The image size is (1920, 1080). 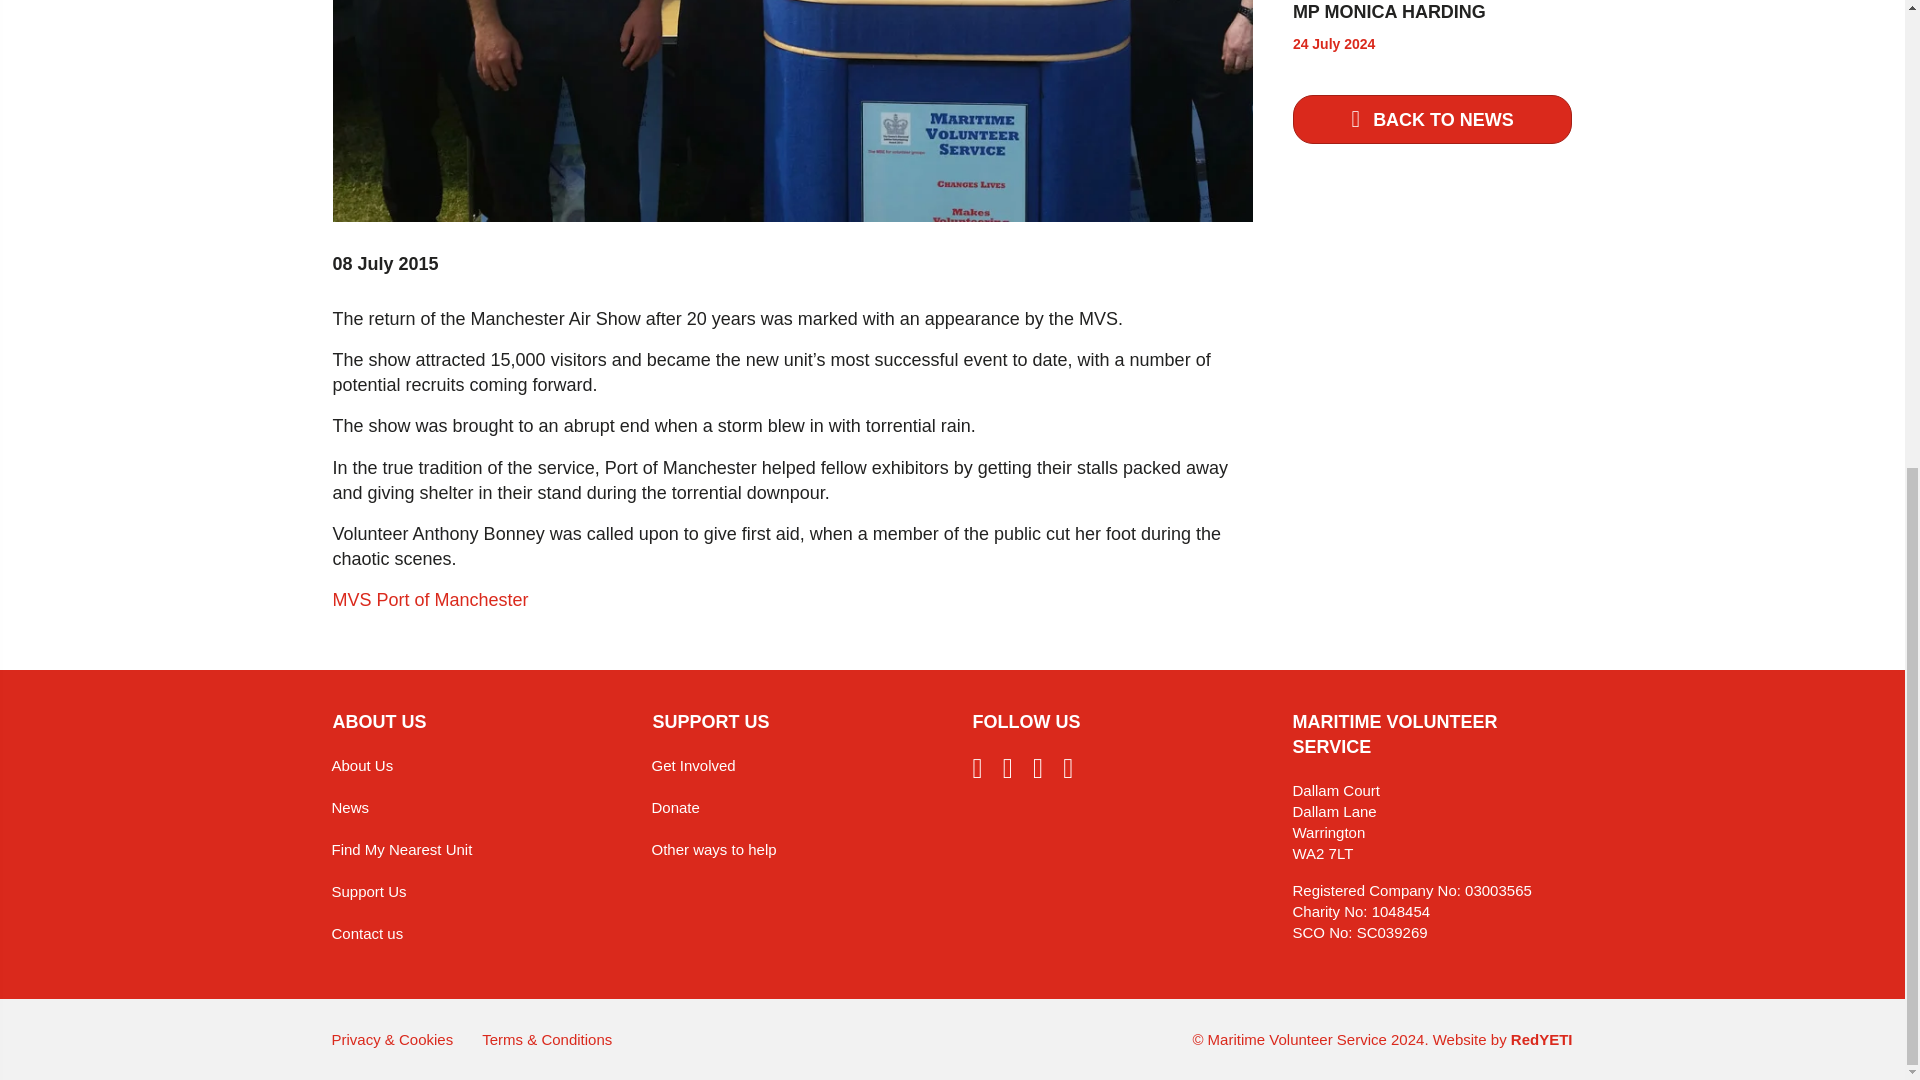 I want to click on Donate, so click(x=792, y=808).